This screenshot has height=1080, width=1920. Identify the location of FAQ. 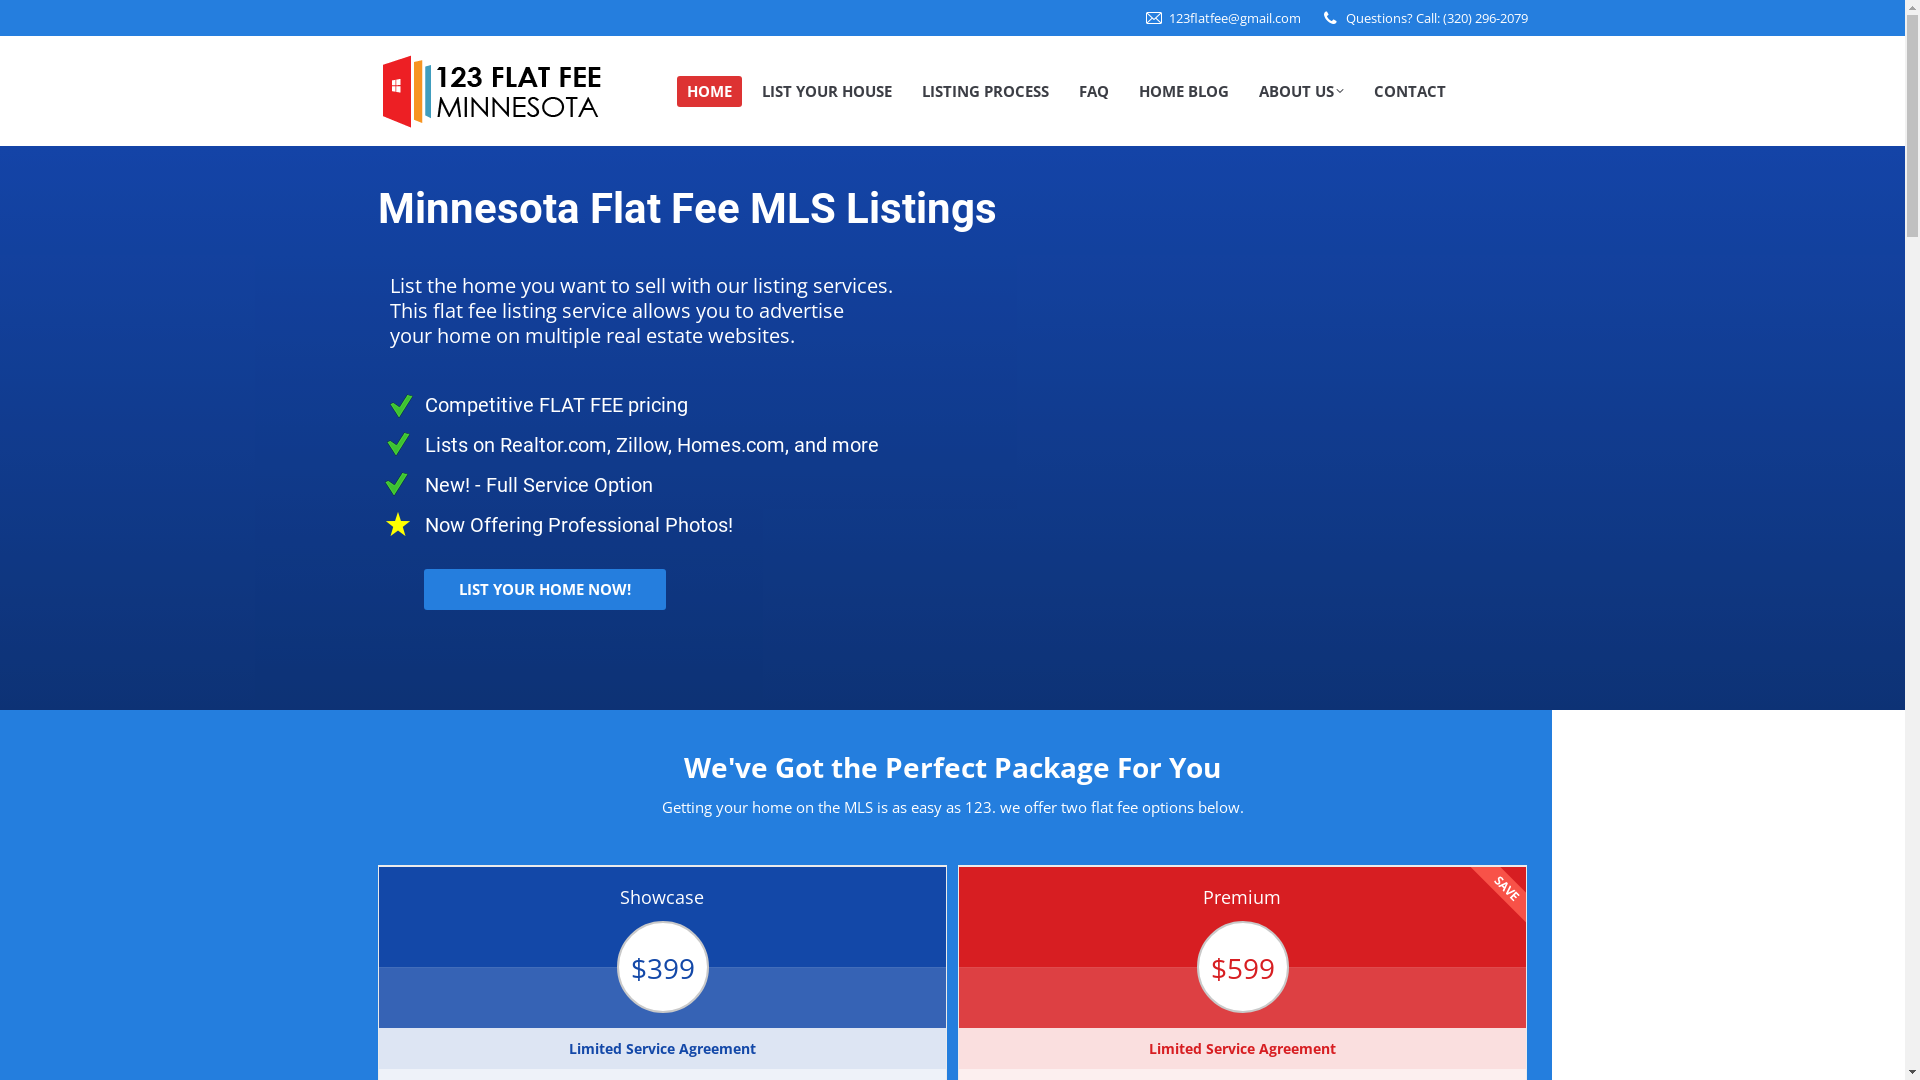
(1093, 92).